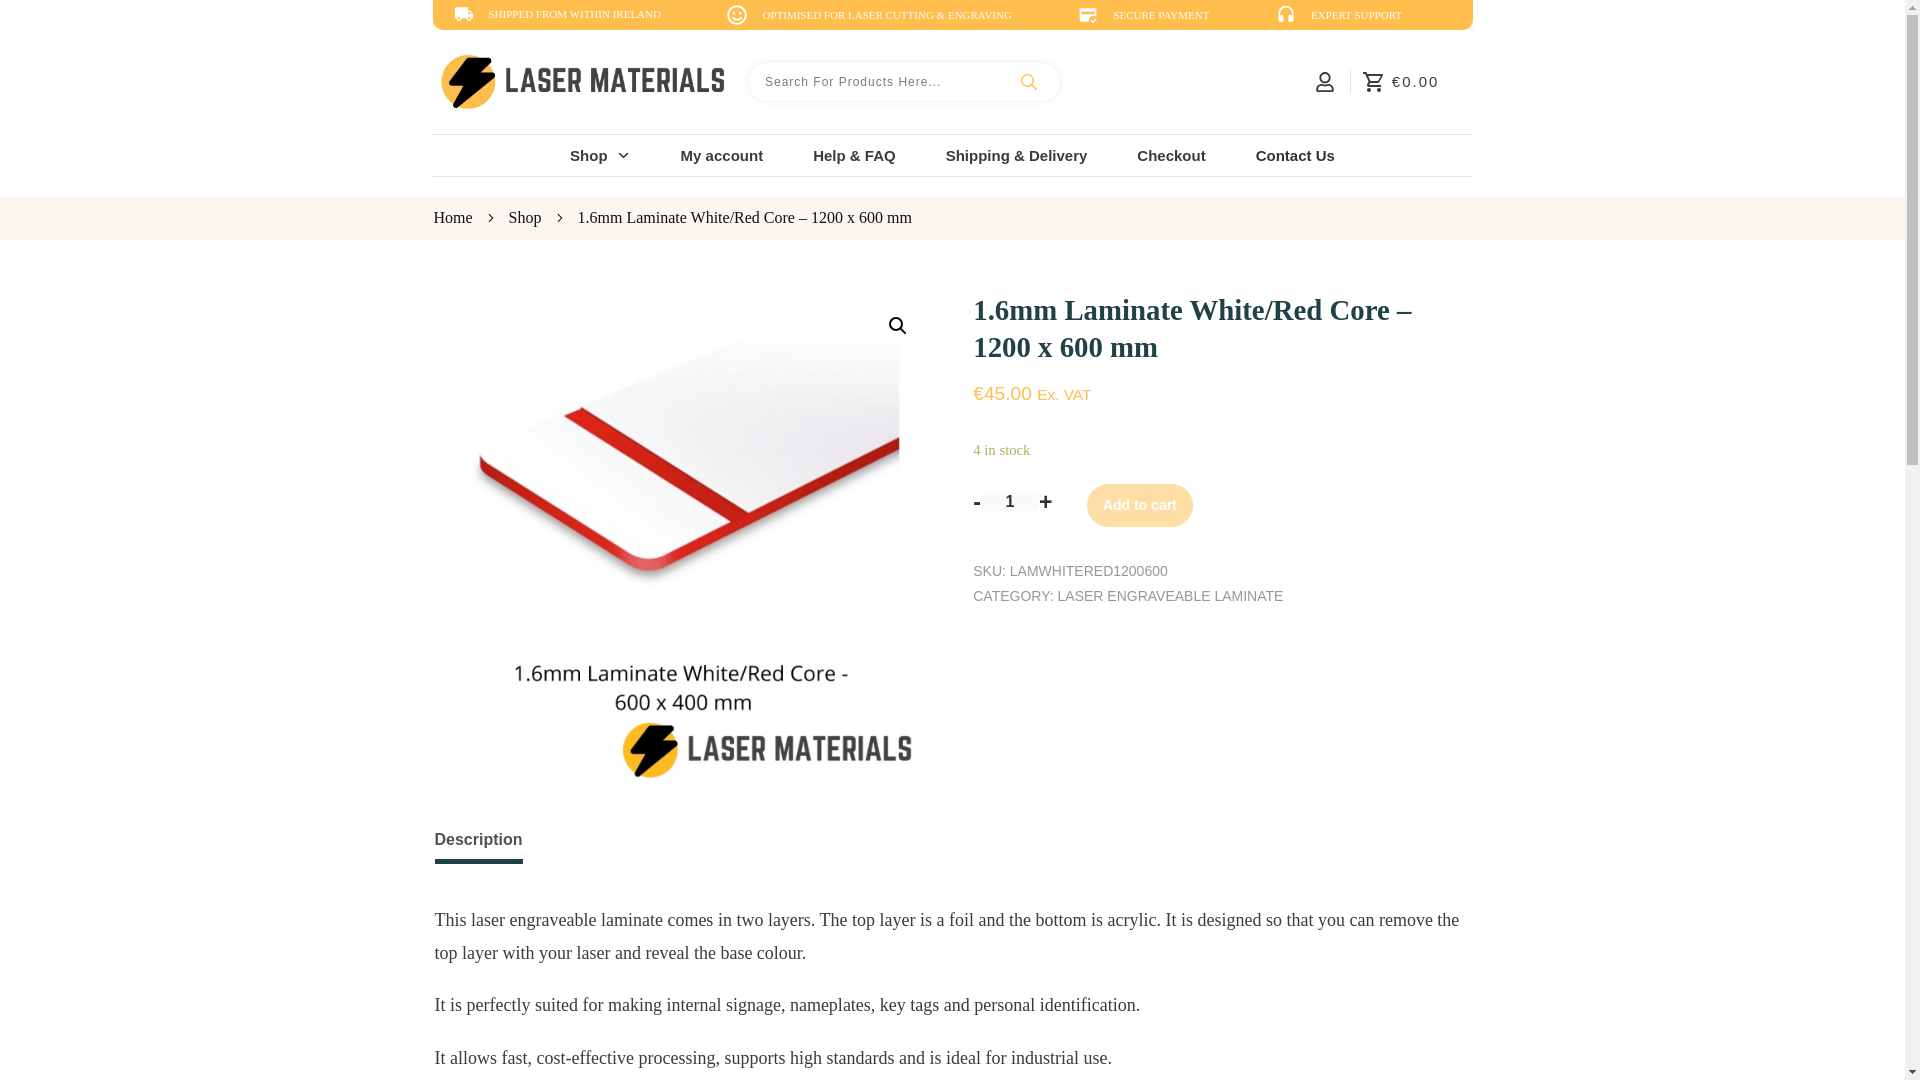 The height and width of the screenshot is (1080, 1920). I want to click on Description, so click(478, 839).